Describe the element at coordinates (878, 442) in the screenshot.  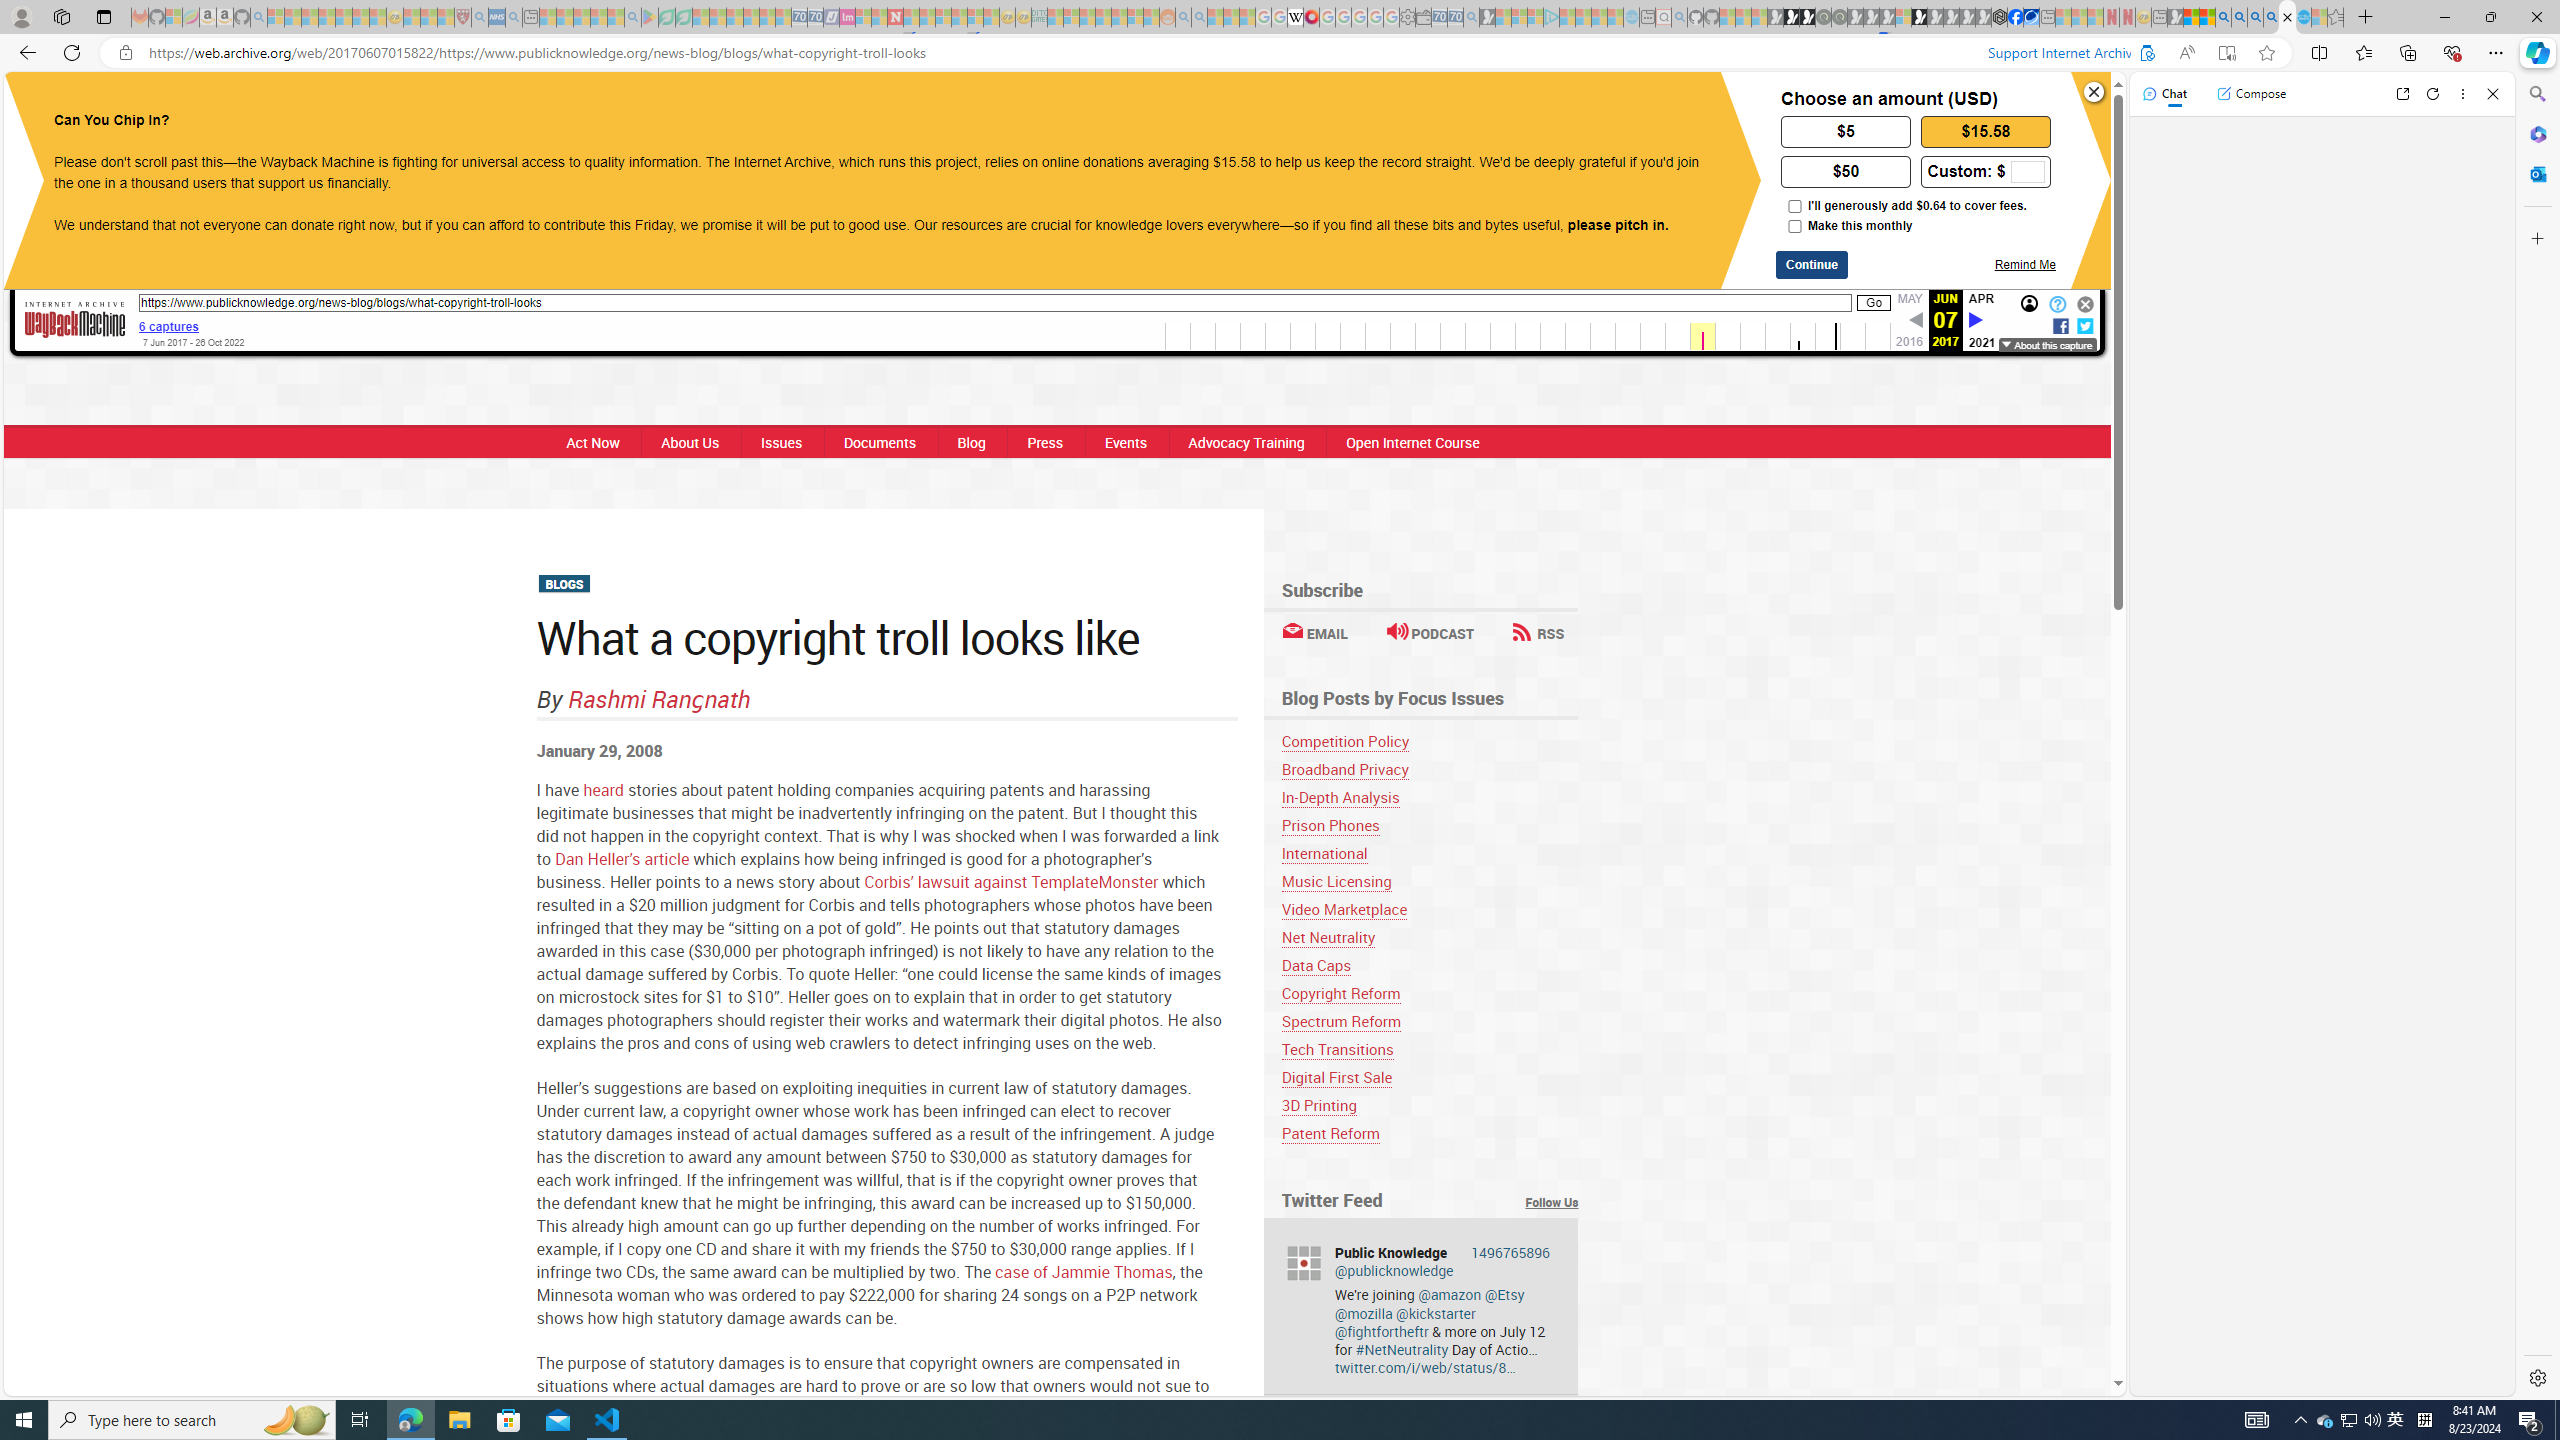
I see `Documents` at that location.